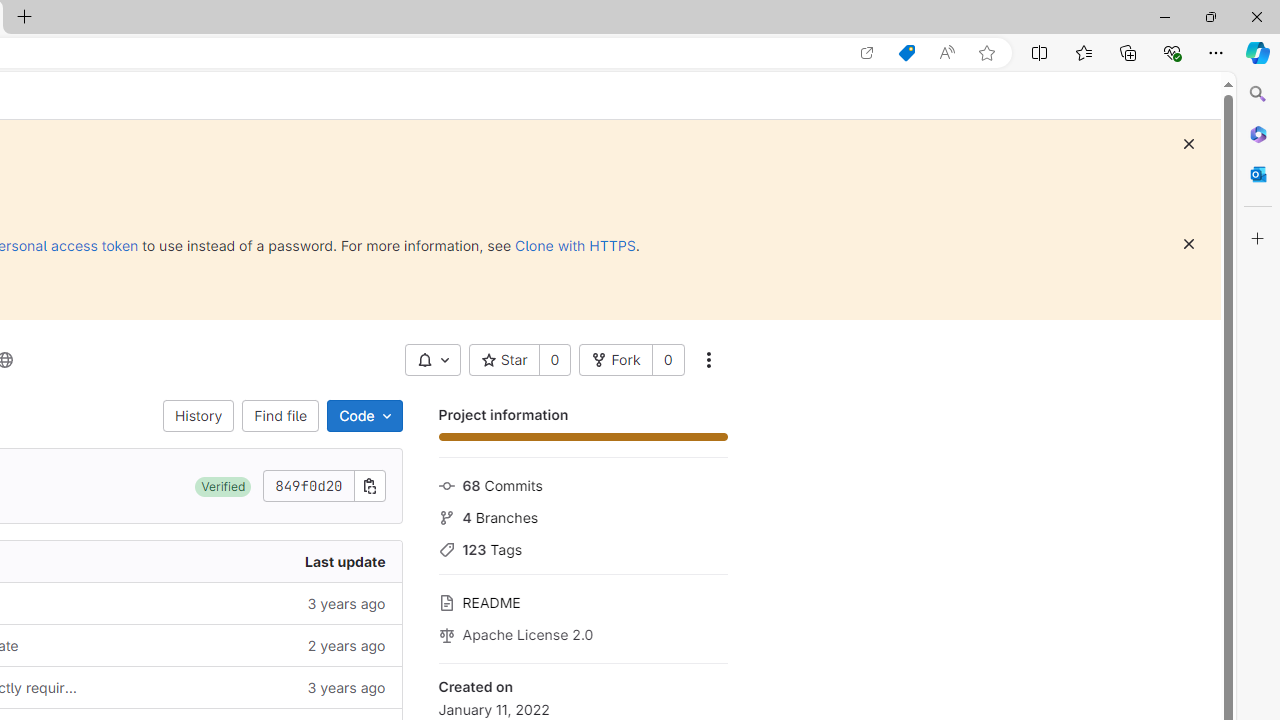 Image resolution: width=1280 pixels, height=720 pixels. I want to click on 4 Branches, so click(582, 515).